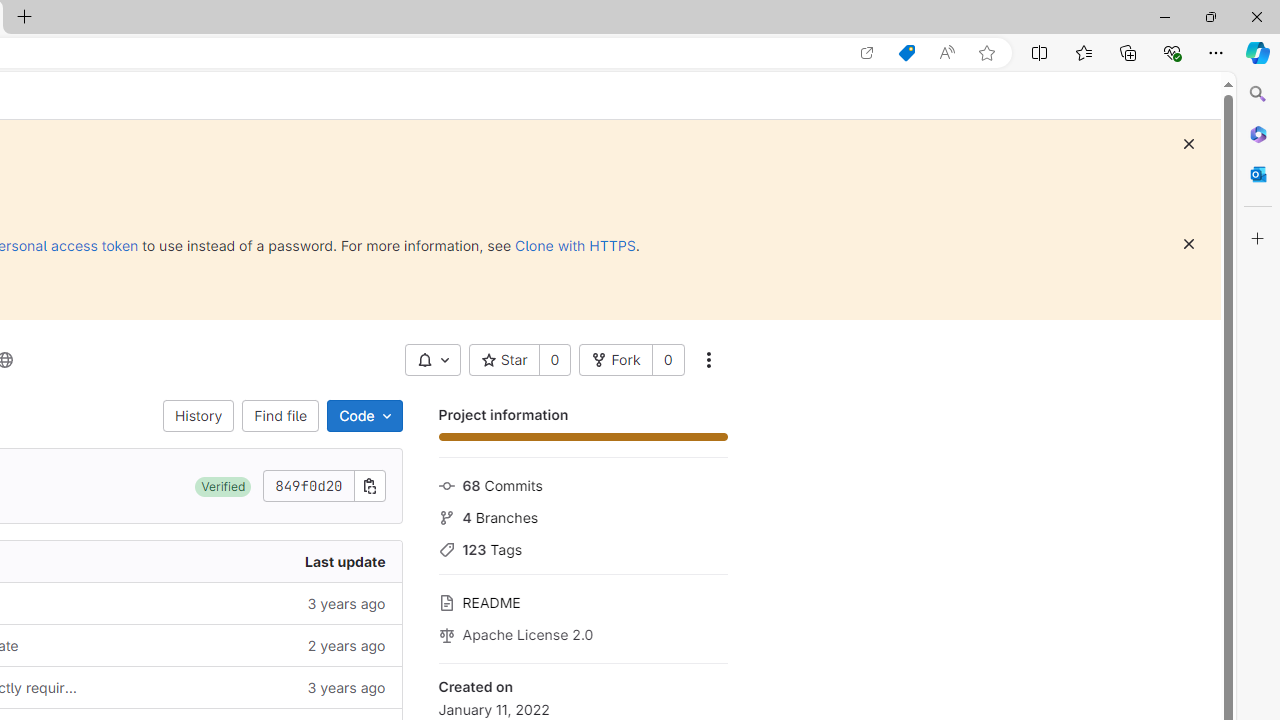 Image resolution: width=1280 pixels, height=720 pixels. I want to click on 4 Branches, so click(582, 515).